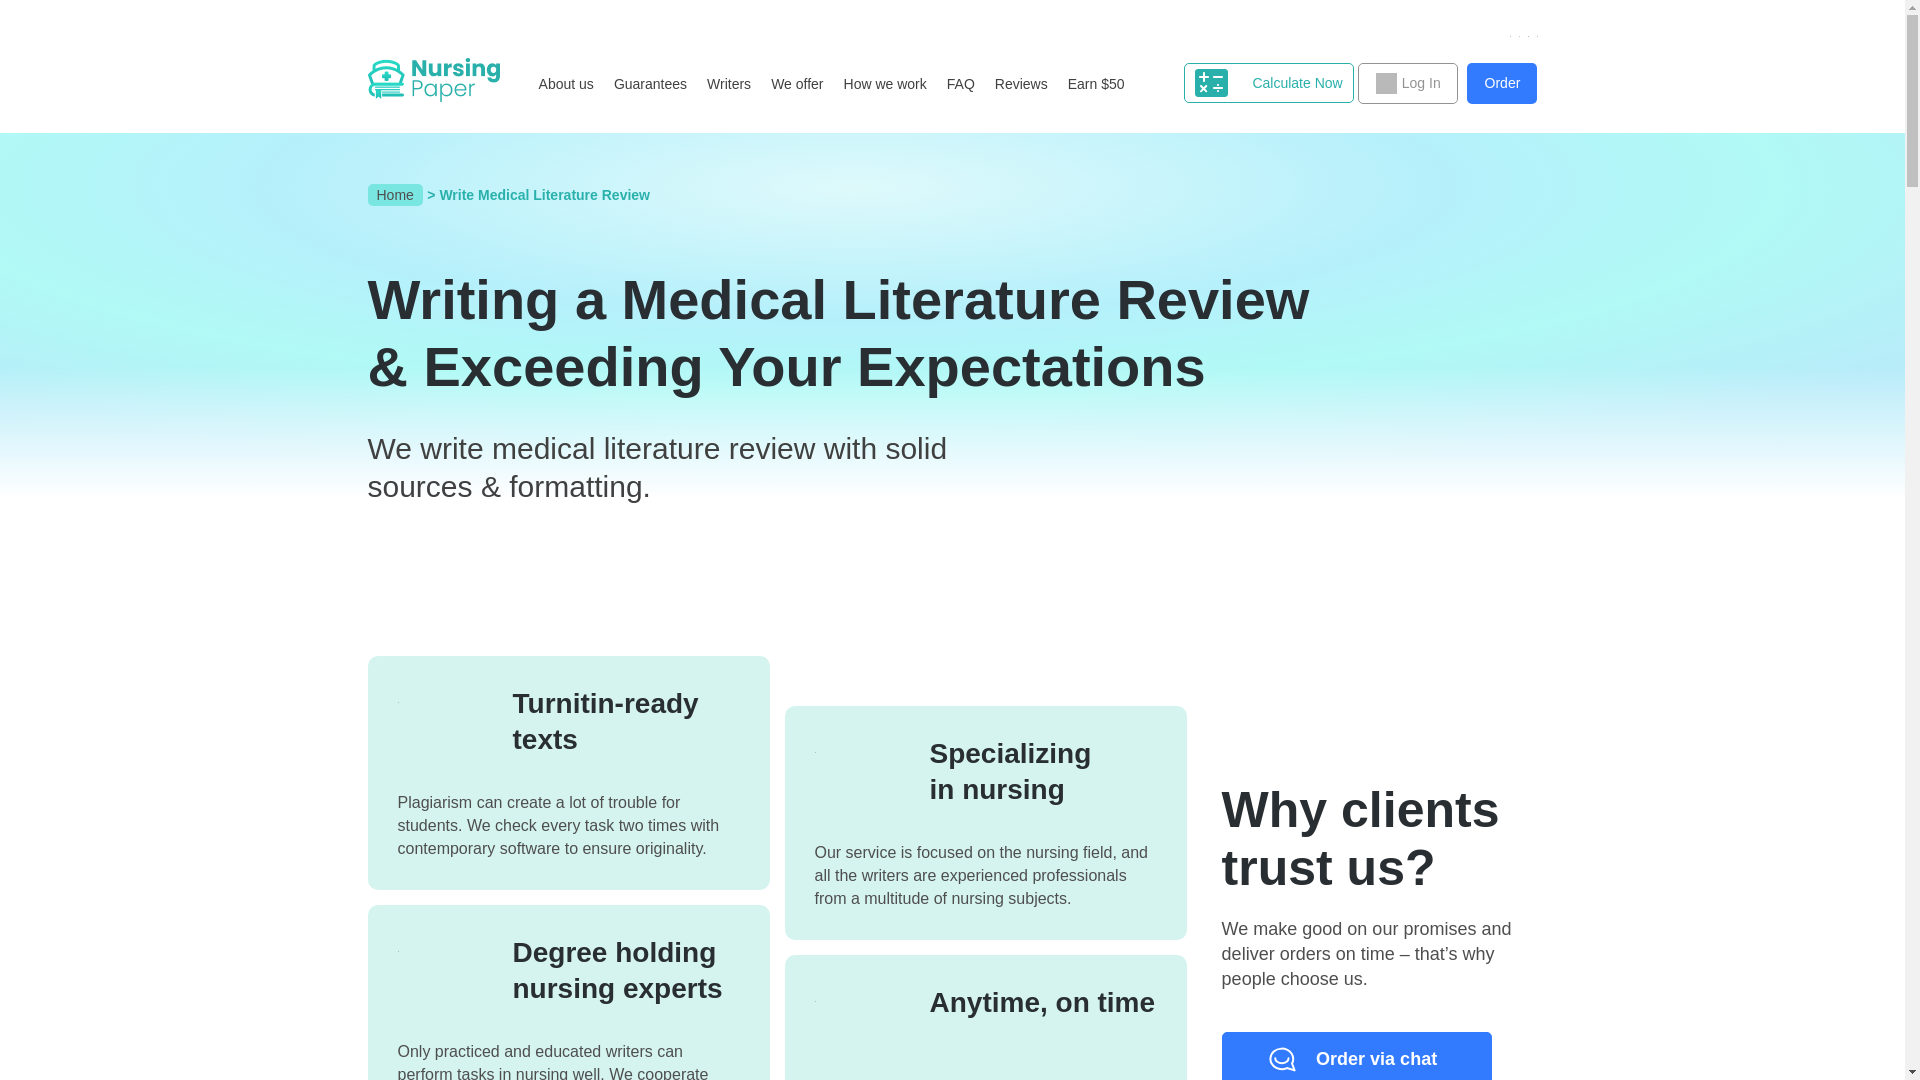 The image size is (1920, 1080). Describe the element at coordinates (728, 84) in the screenshot. I see `Writers` at that location.